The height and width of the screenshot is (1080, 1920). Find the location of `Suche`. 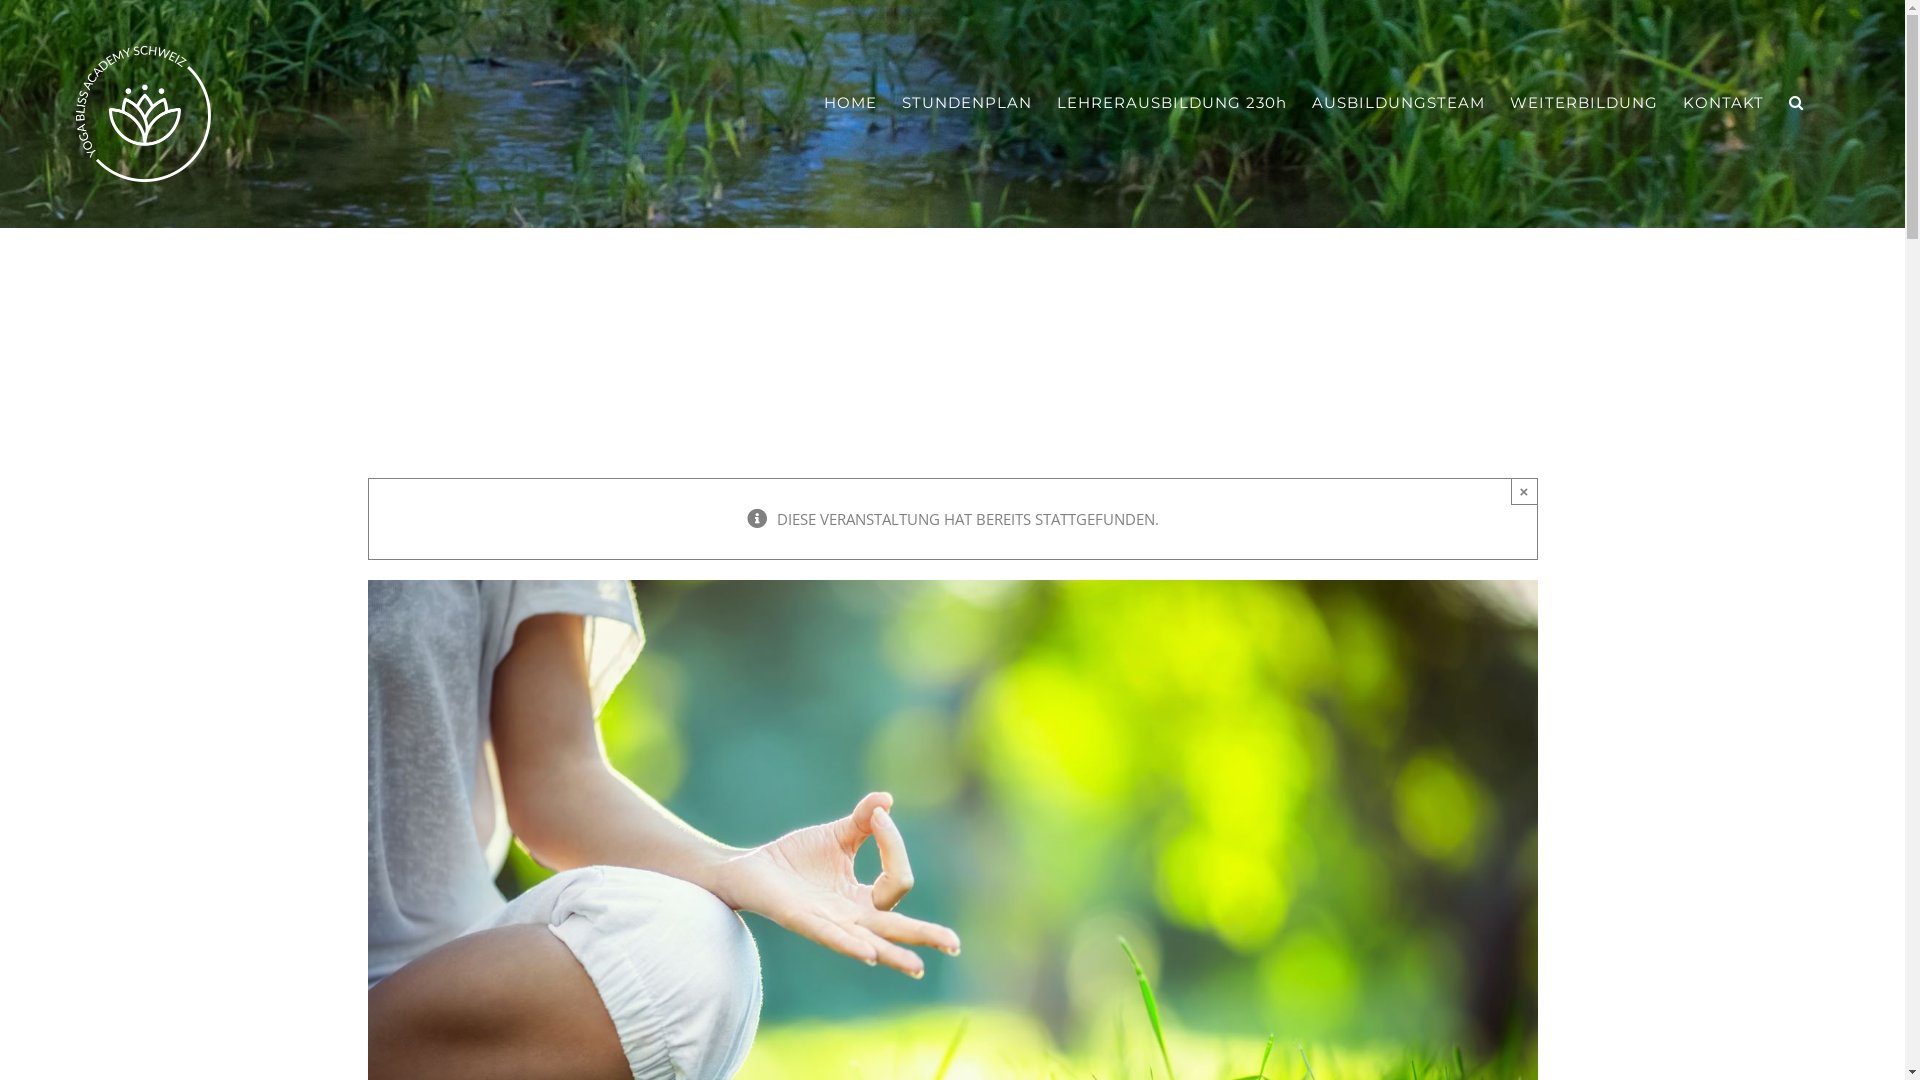

Suche is located at coordinates (1796, 102).